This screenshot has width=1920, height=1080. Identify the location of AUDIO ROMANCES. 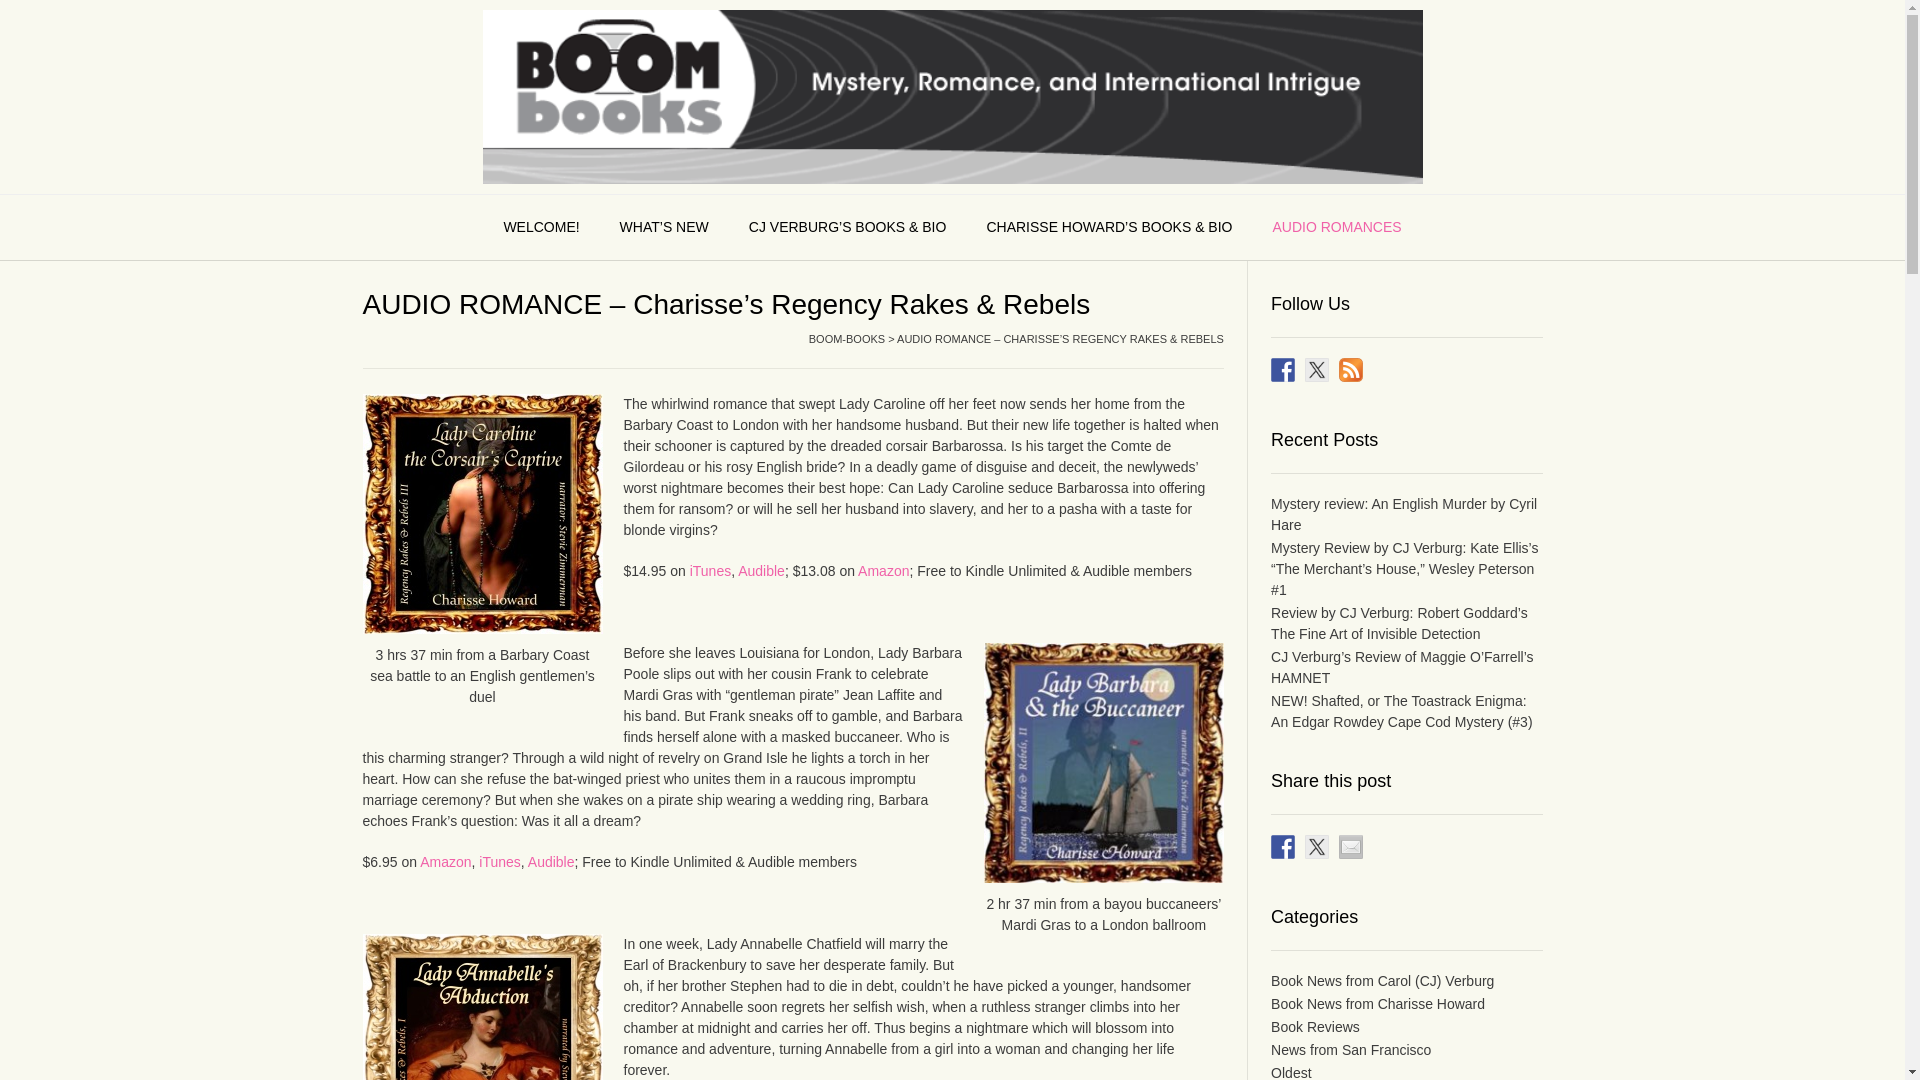
(1336, 228).